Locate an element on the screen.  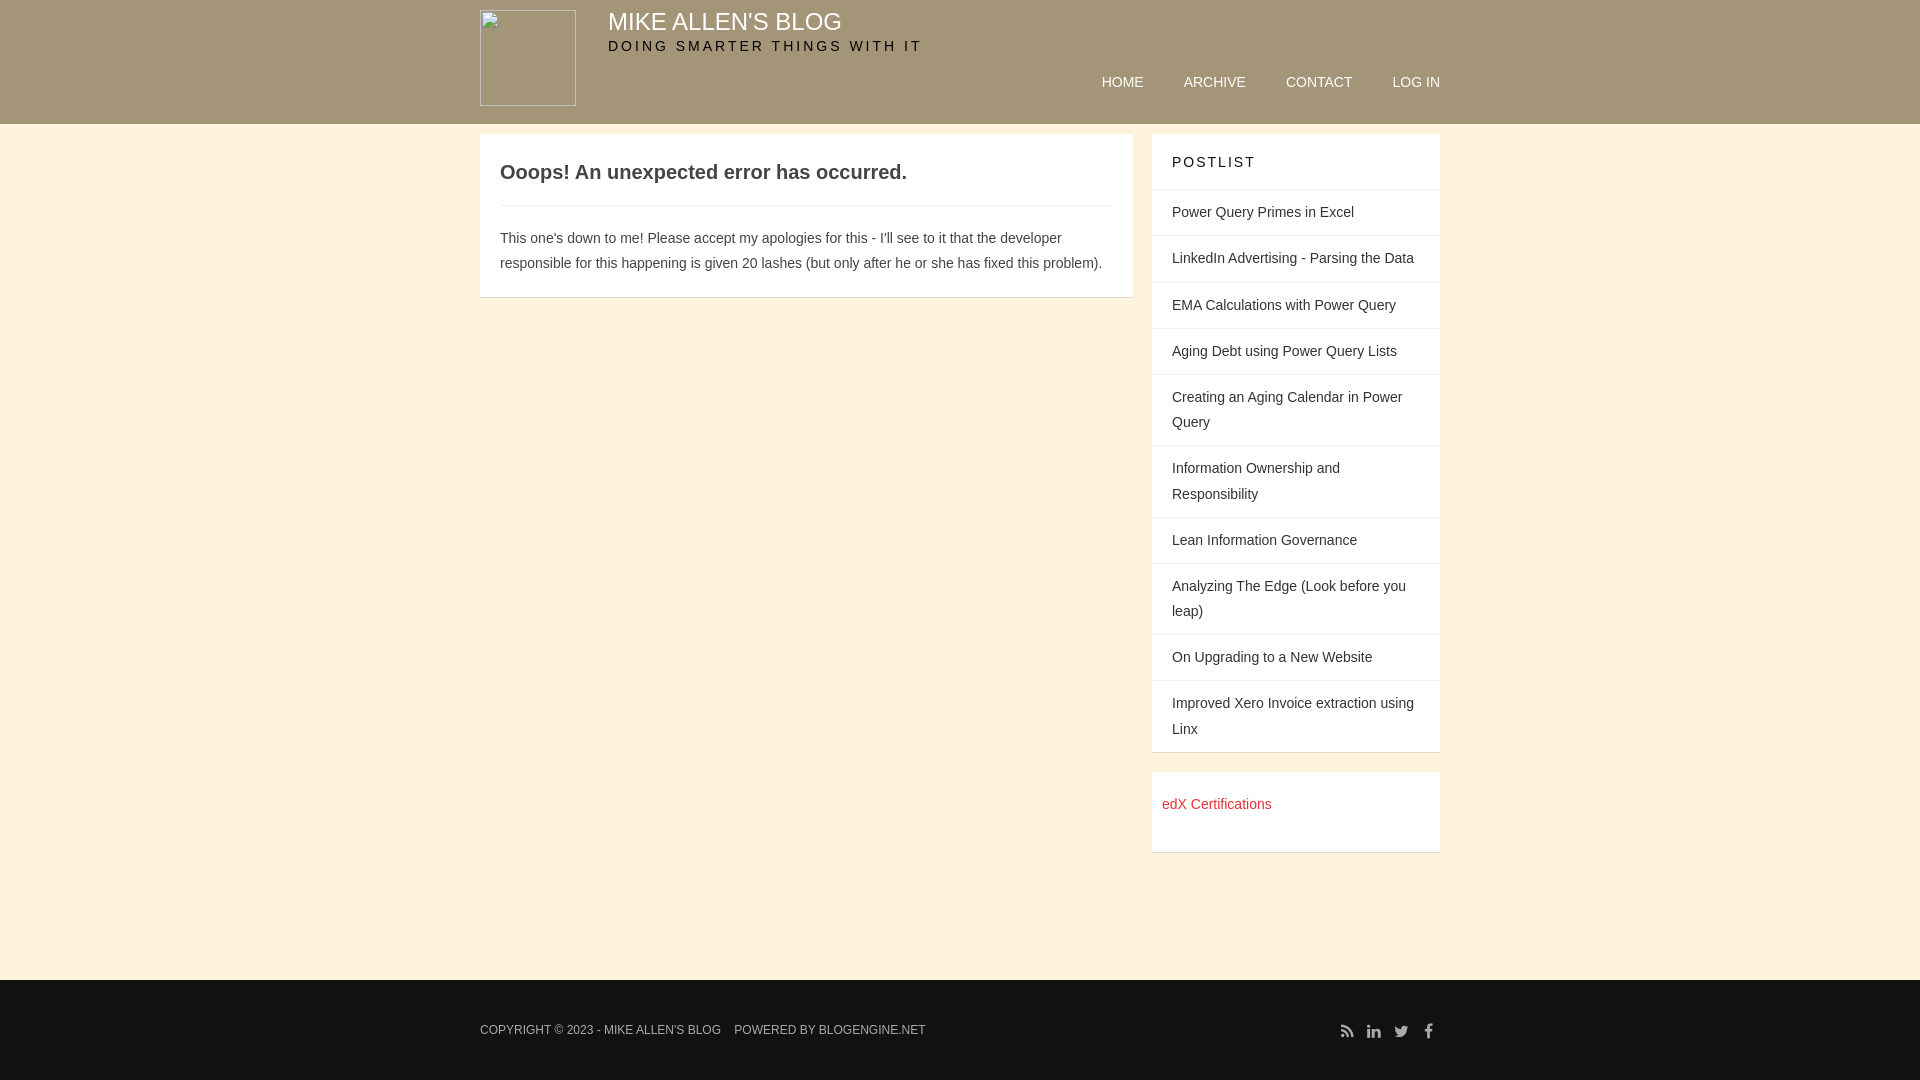
MIKE ALLEN'S BLOG is located at coordinates (662, 1030).